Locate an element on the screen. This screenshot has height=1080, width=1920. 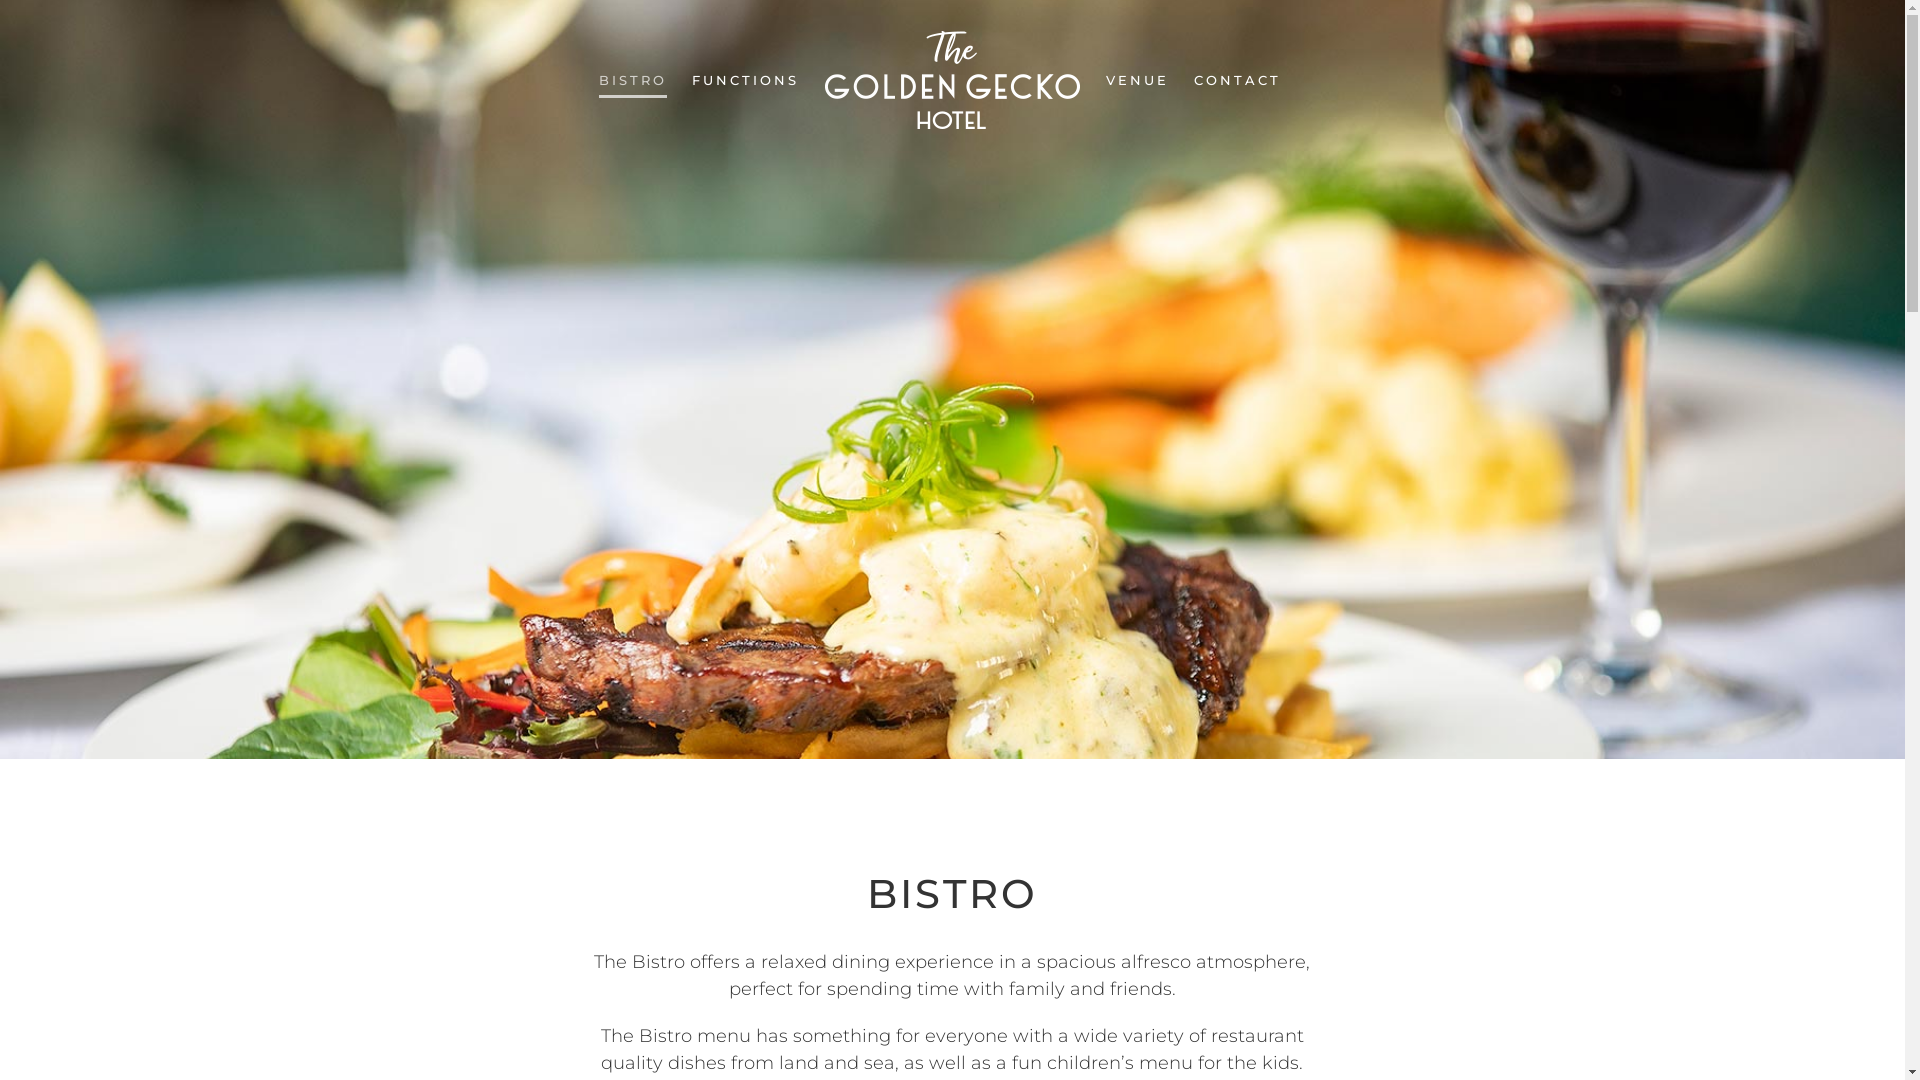
VENUE is located at coordinates (1138, 80).